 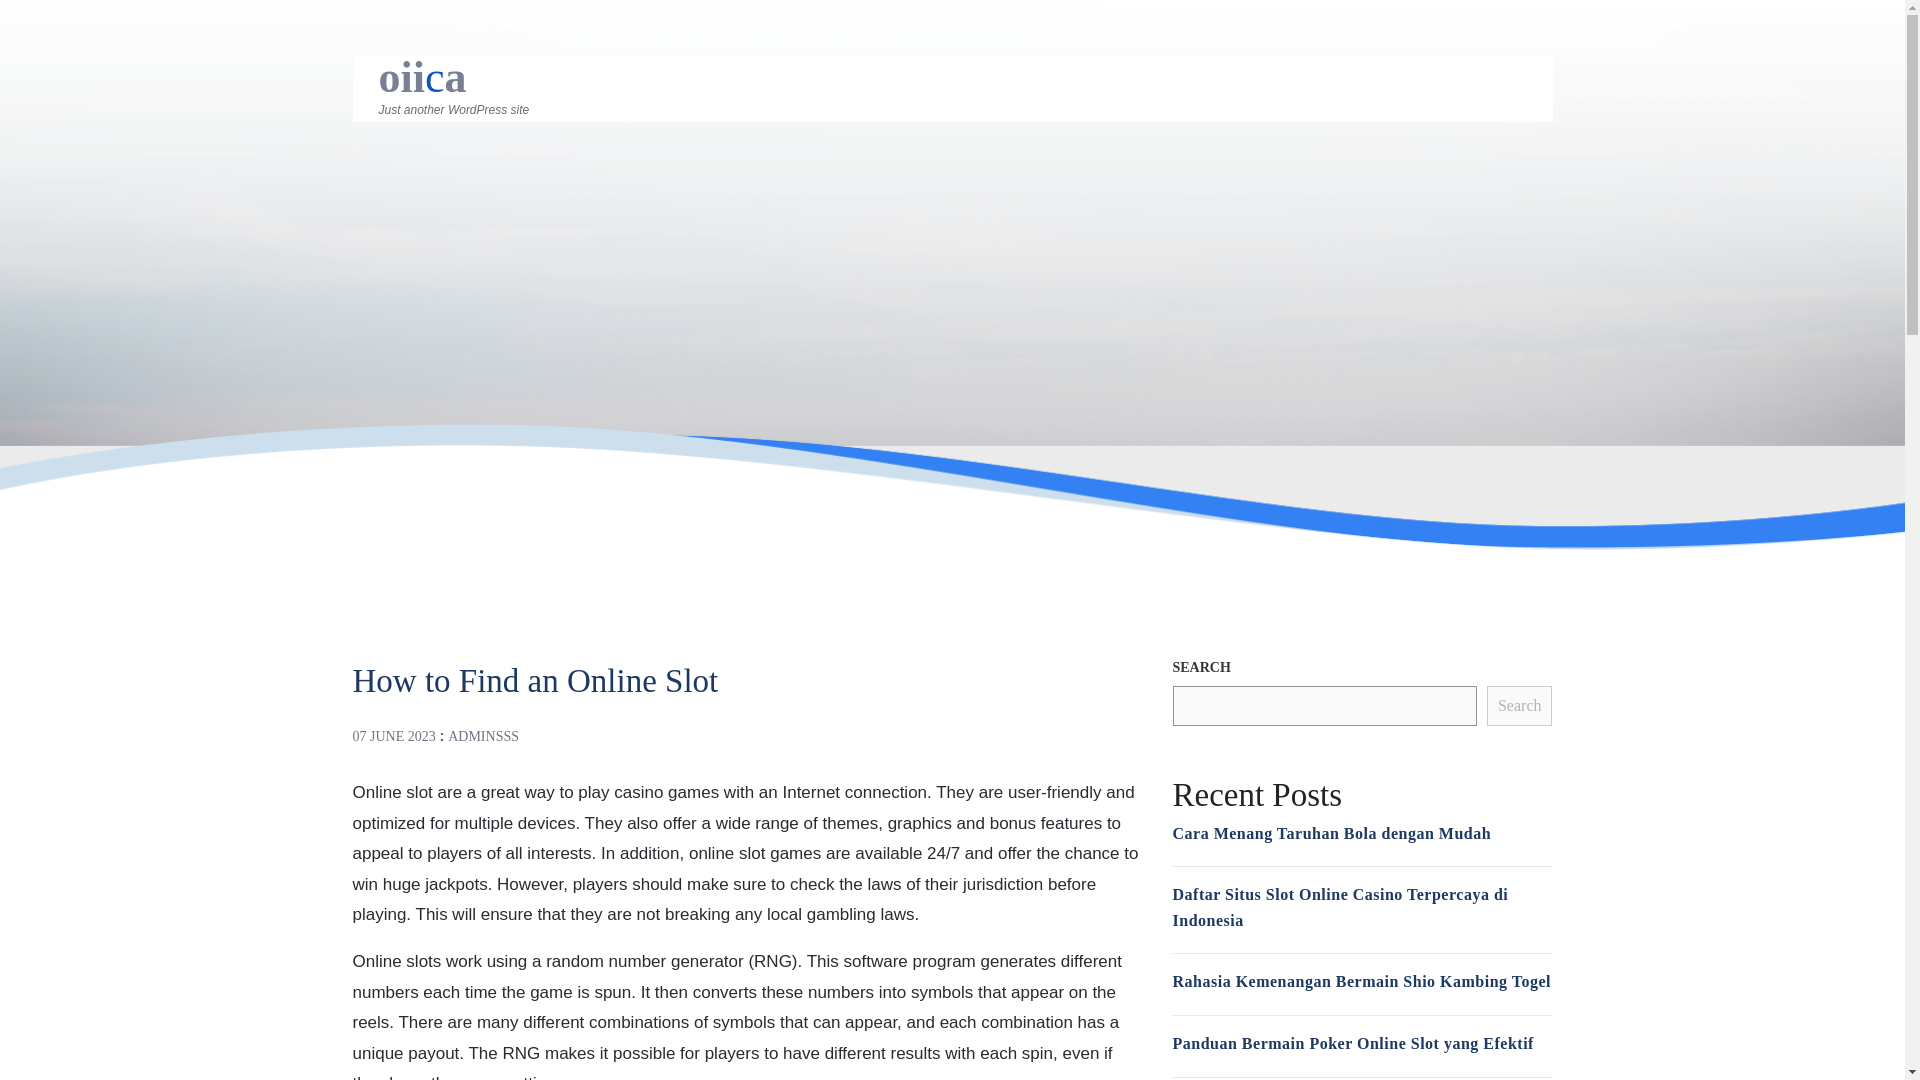 What do you see at coordinates (1520, 706) in the screenshot?
I see `Search` at bounding box center [1520, 706].